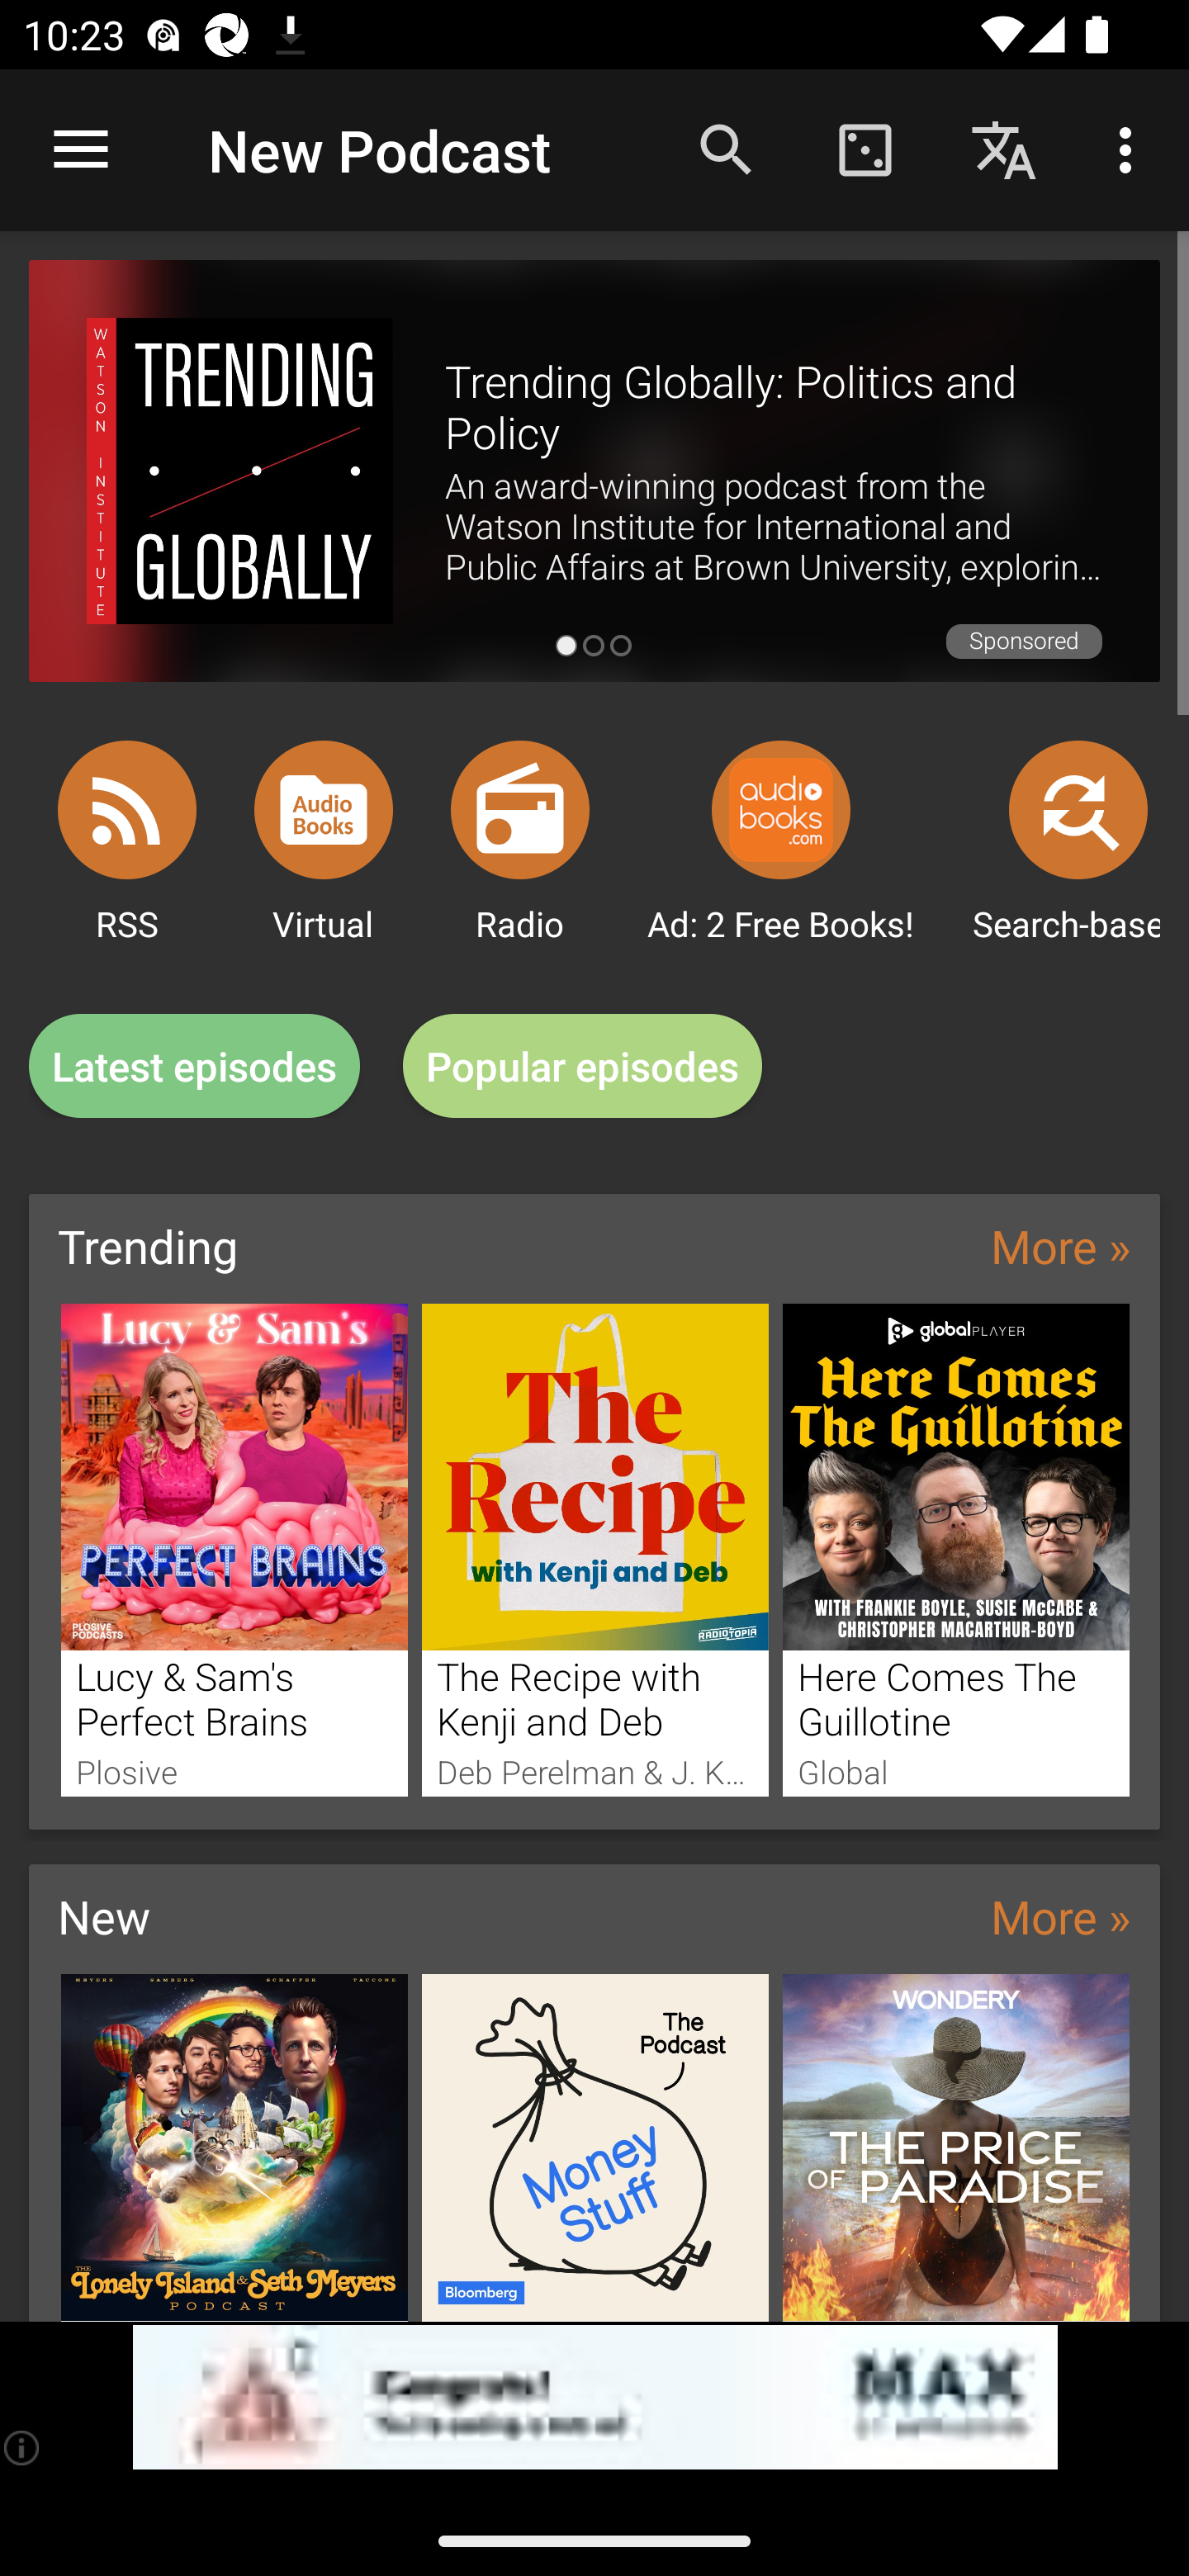  I want to click on The Lonely Island and Seth Meyers Podcast, so click(234, 2147).